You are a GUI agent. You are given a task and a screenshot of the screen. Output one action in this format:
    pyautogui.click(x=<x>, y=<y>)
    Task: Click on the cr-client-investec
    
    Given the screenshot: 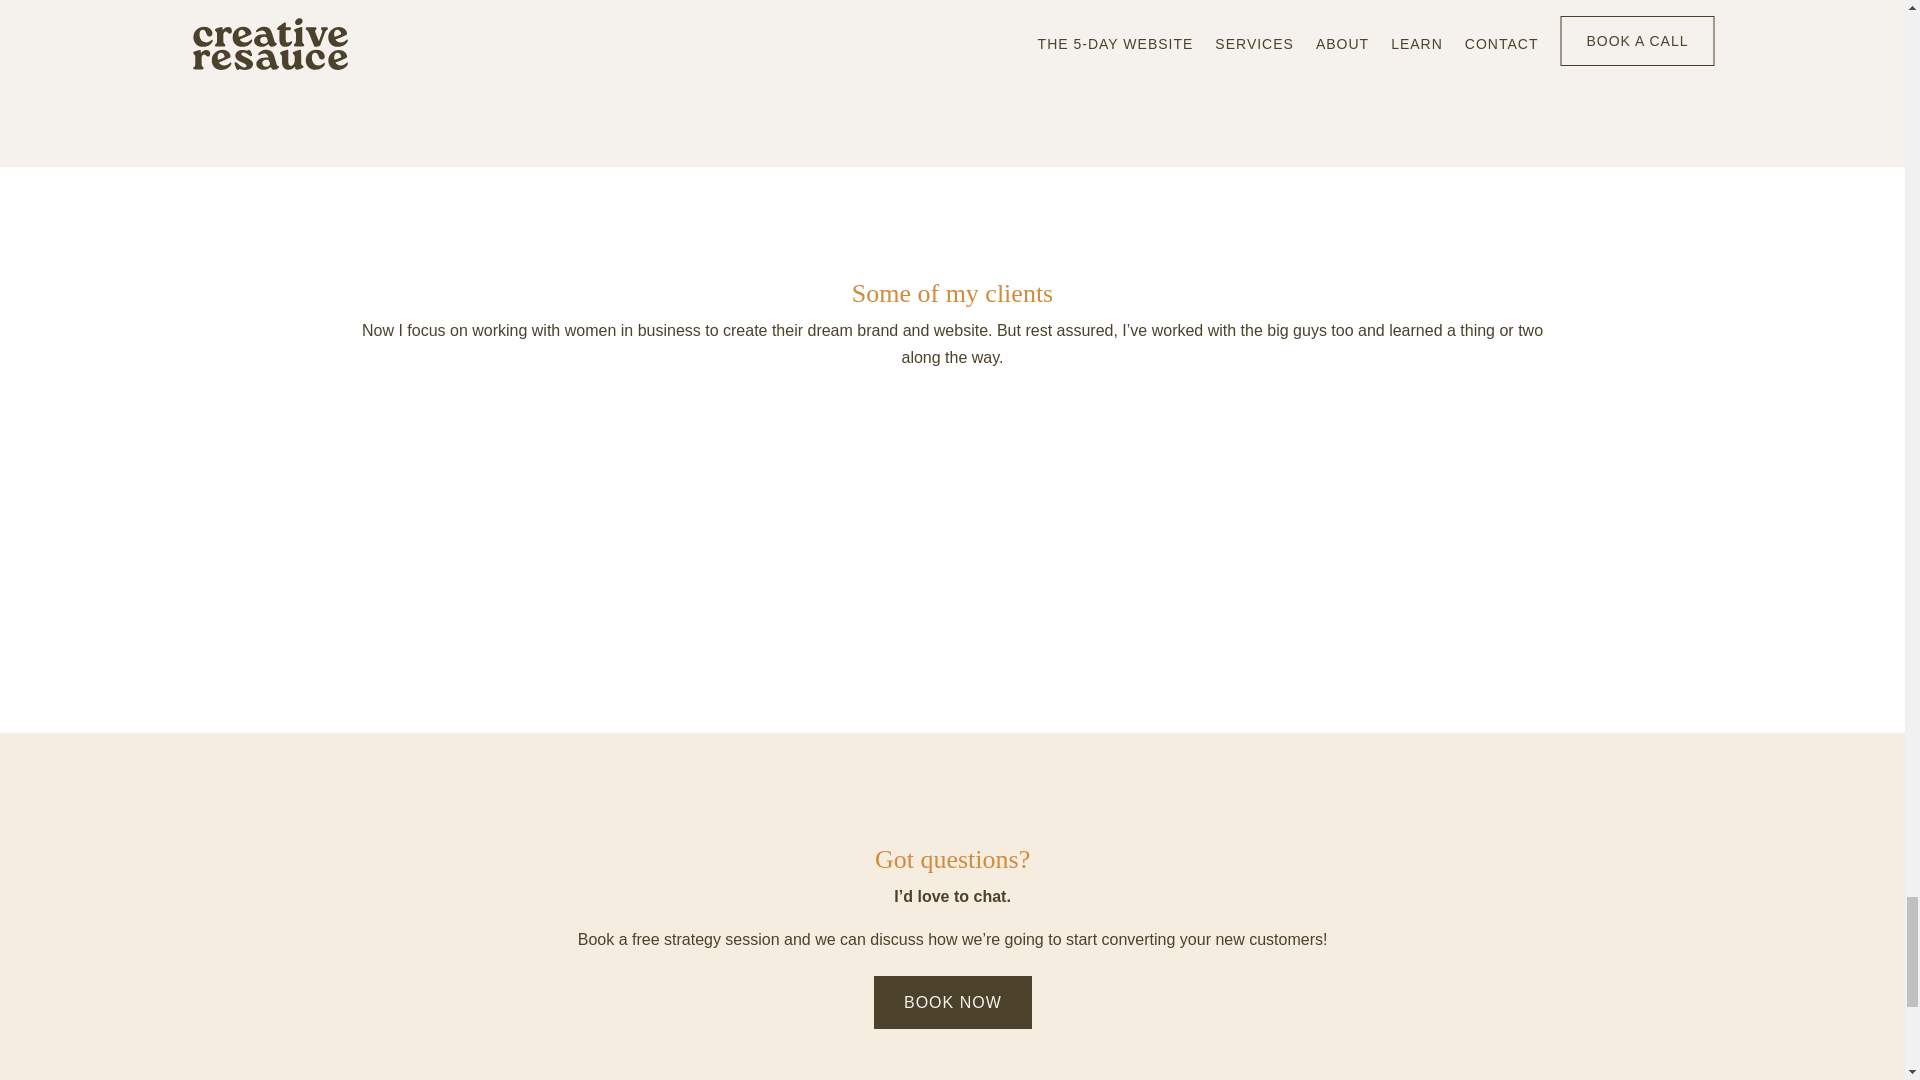 What is the action you would take?
    pyautogui.click(x=1344, y=532)
    